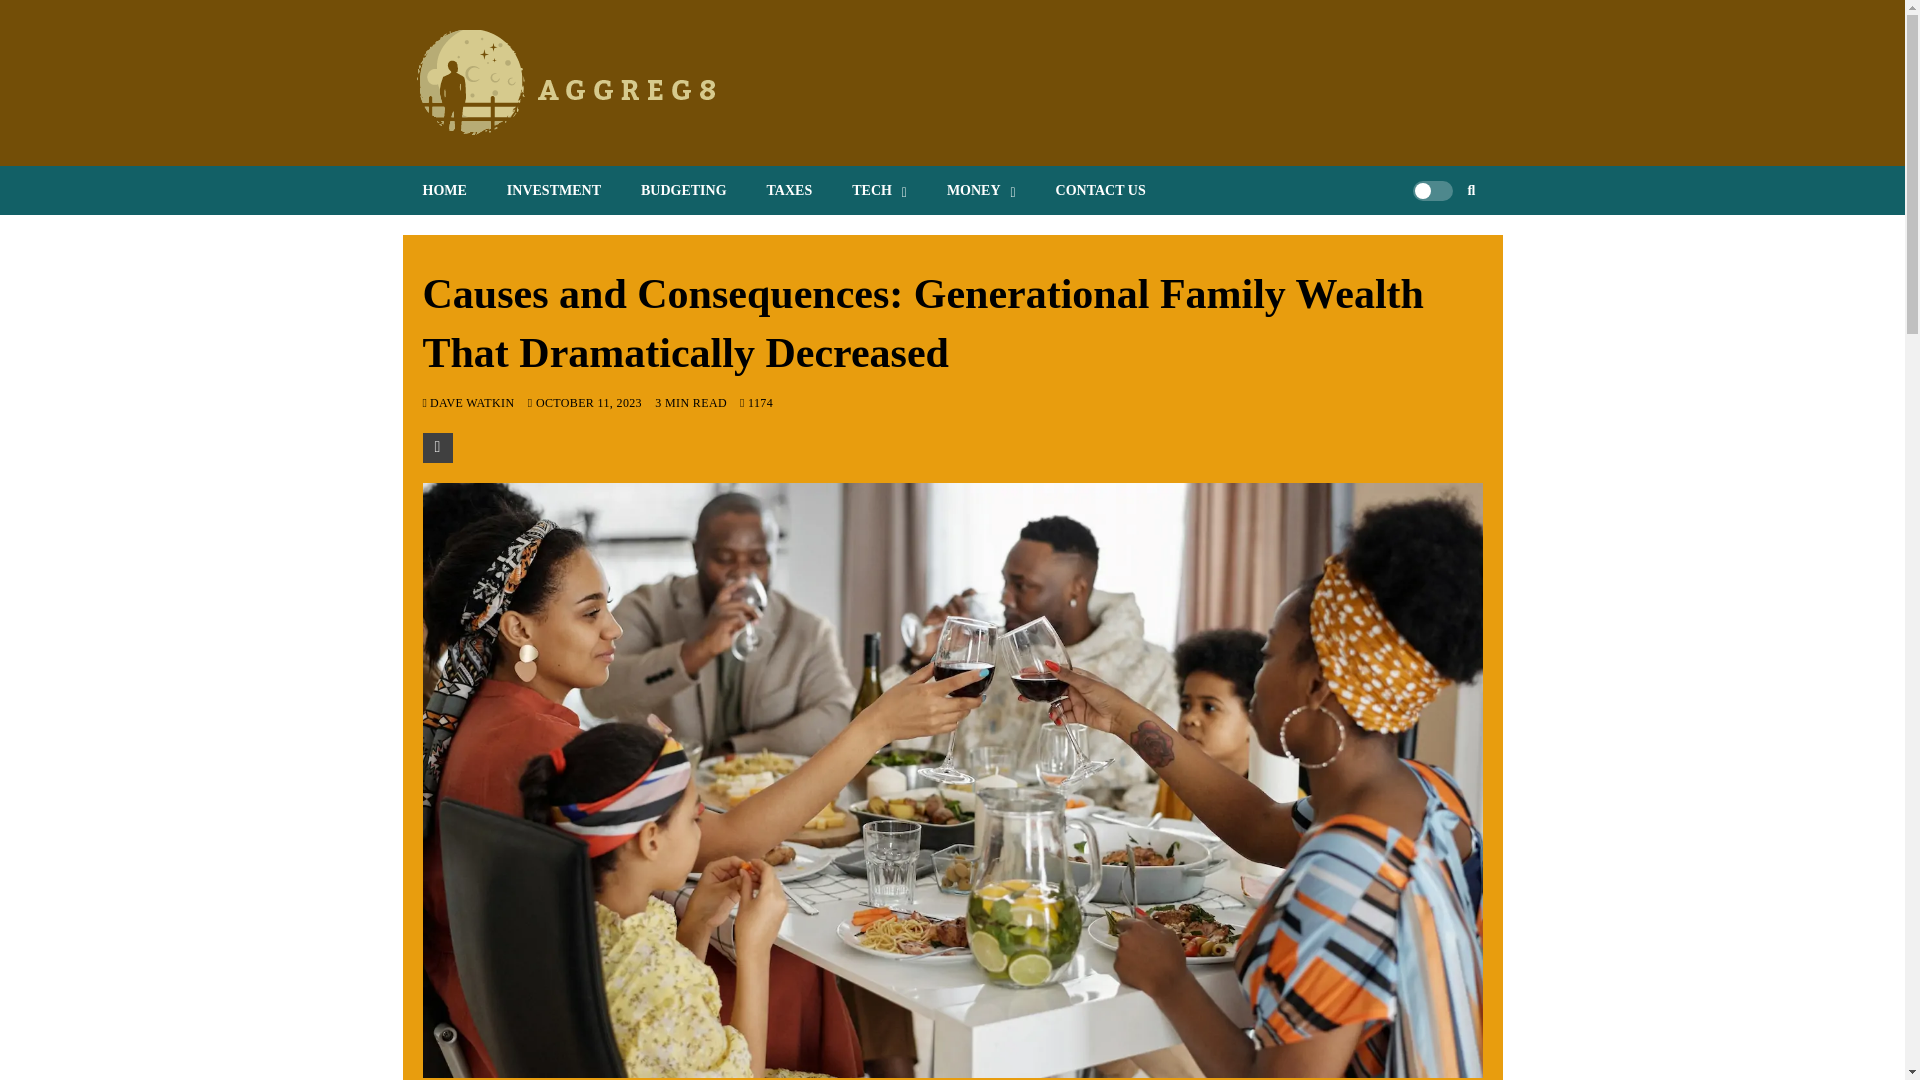 The width and height of the screenshot is (1920, 1080). Describe the element at coordinates (982, 190) in the screenshot. I see `MONEY` at that location.